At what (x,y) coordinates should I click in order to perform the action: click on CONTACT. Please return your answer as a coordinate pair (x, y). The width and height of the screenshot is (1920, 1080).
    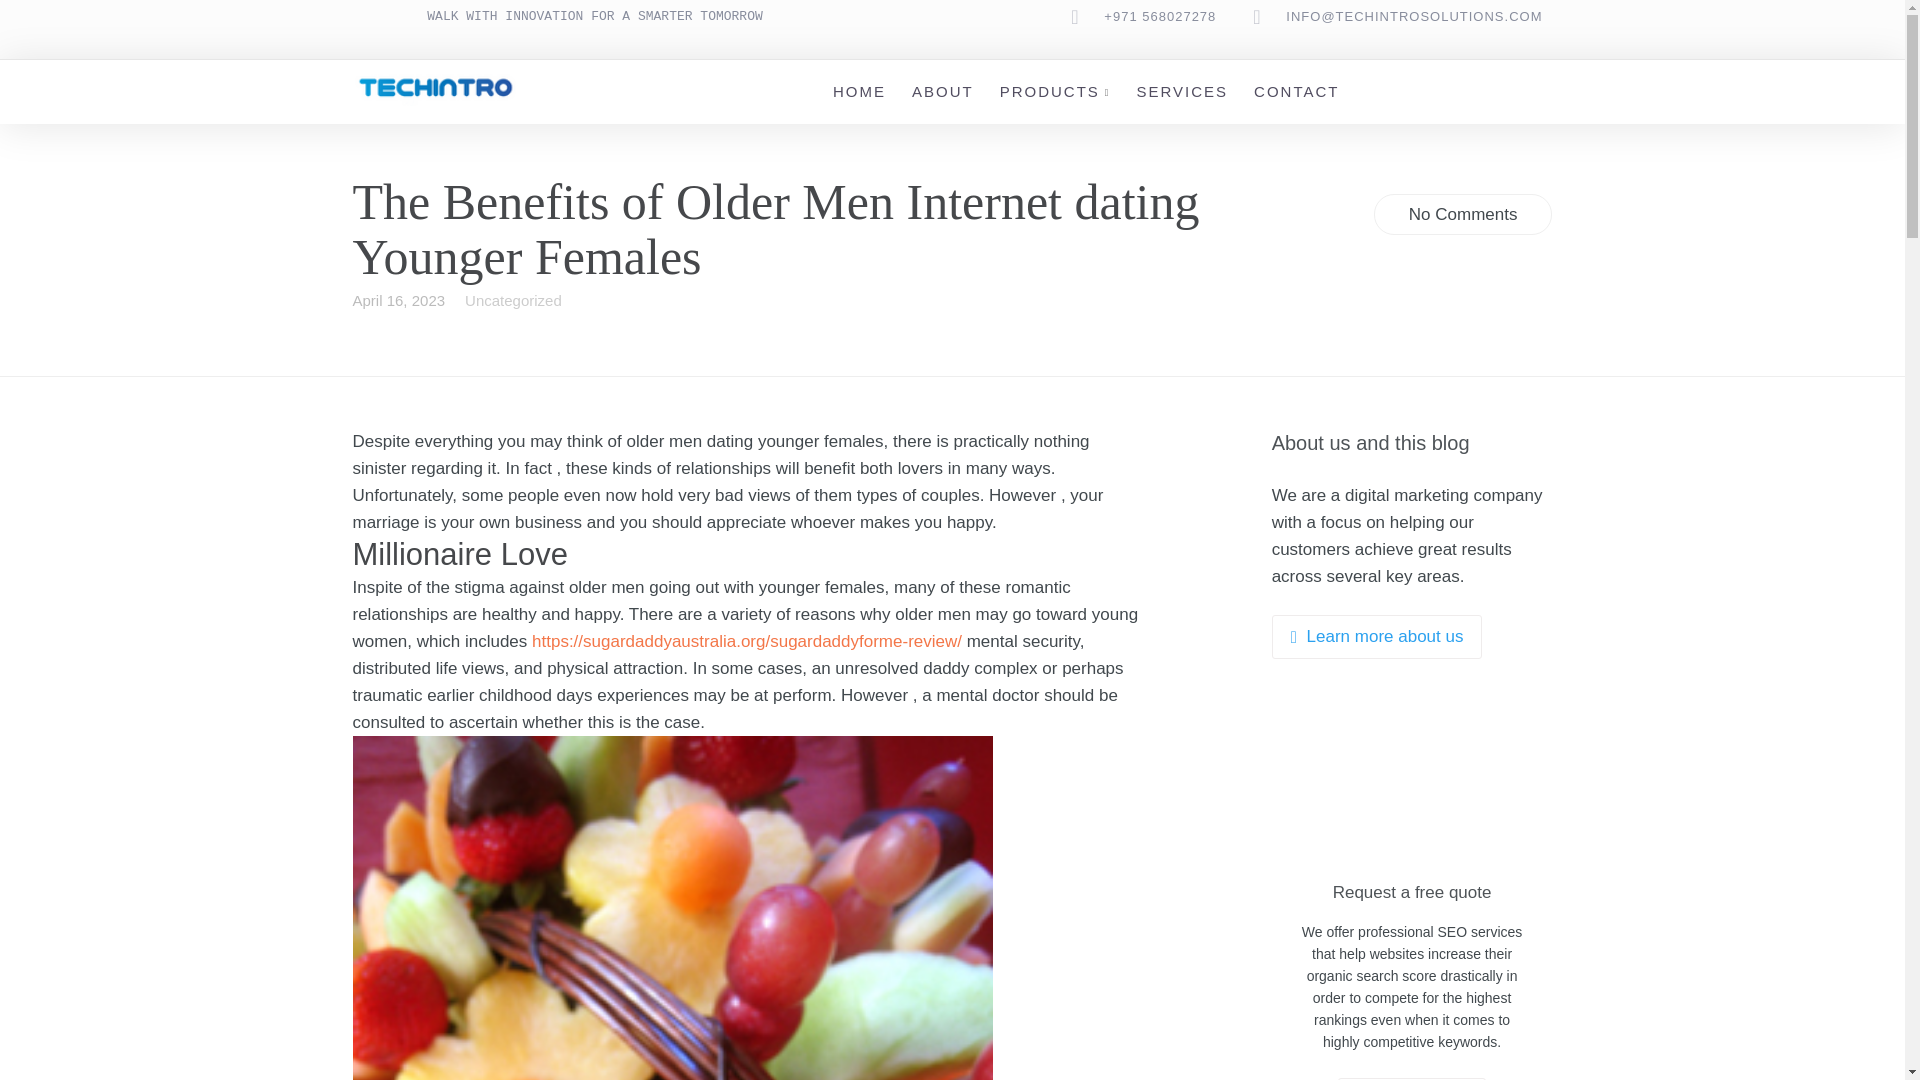
    Looking at the image, I should click on (1296, 92).